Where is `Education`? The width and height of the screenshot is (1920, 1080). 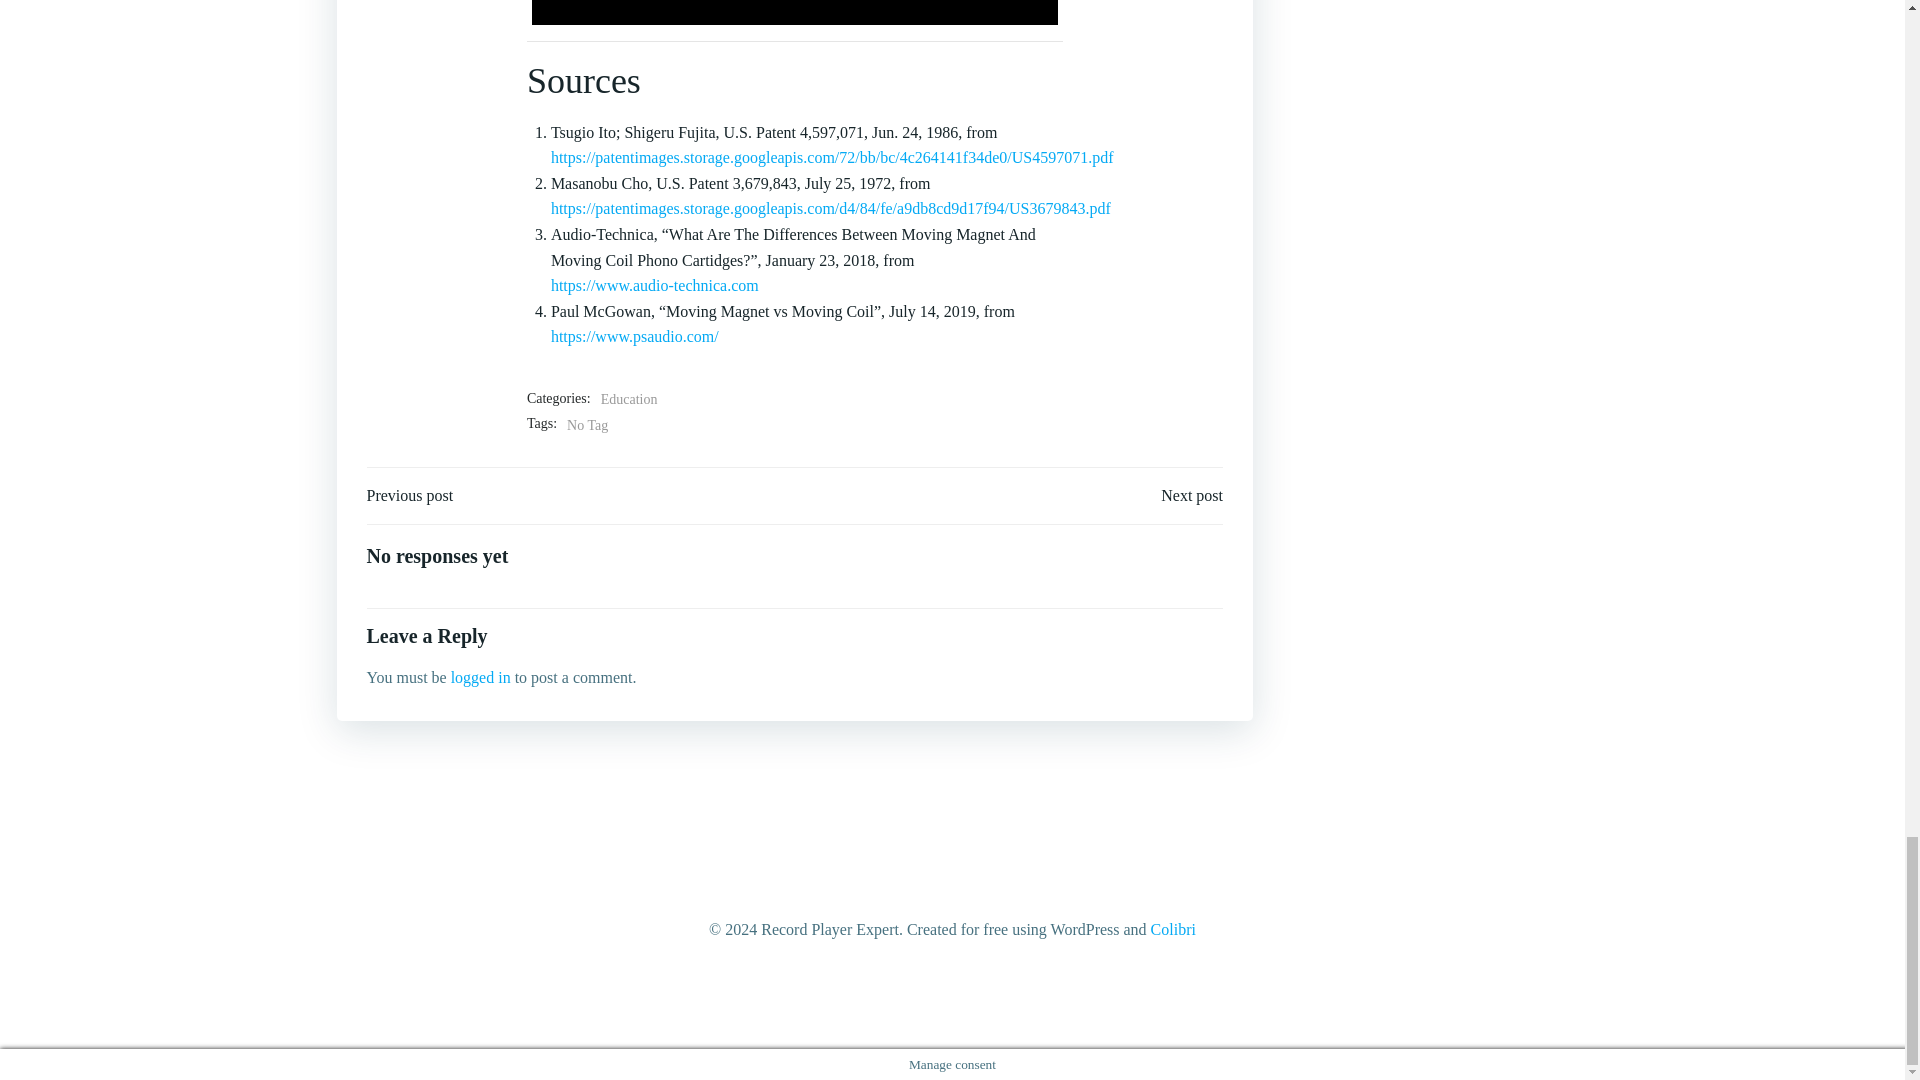
Education is located at coordinates (629, 400).